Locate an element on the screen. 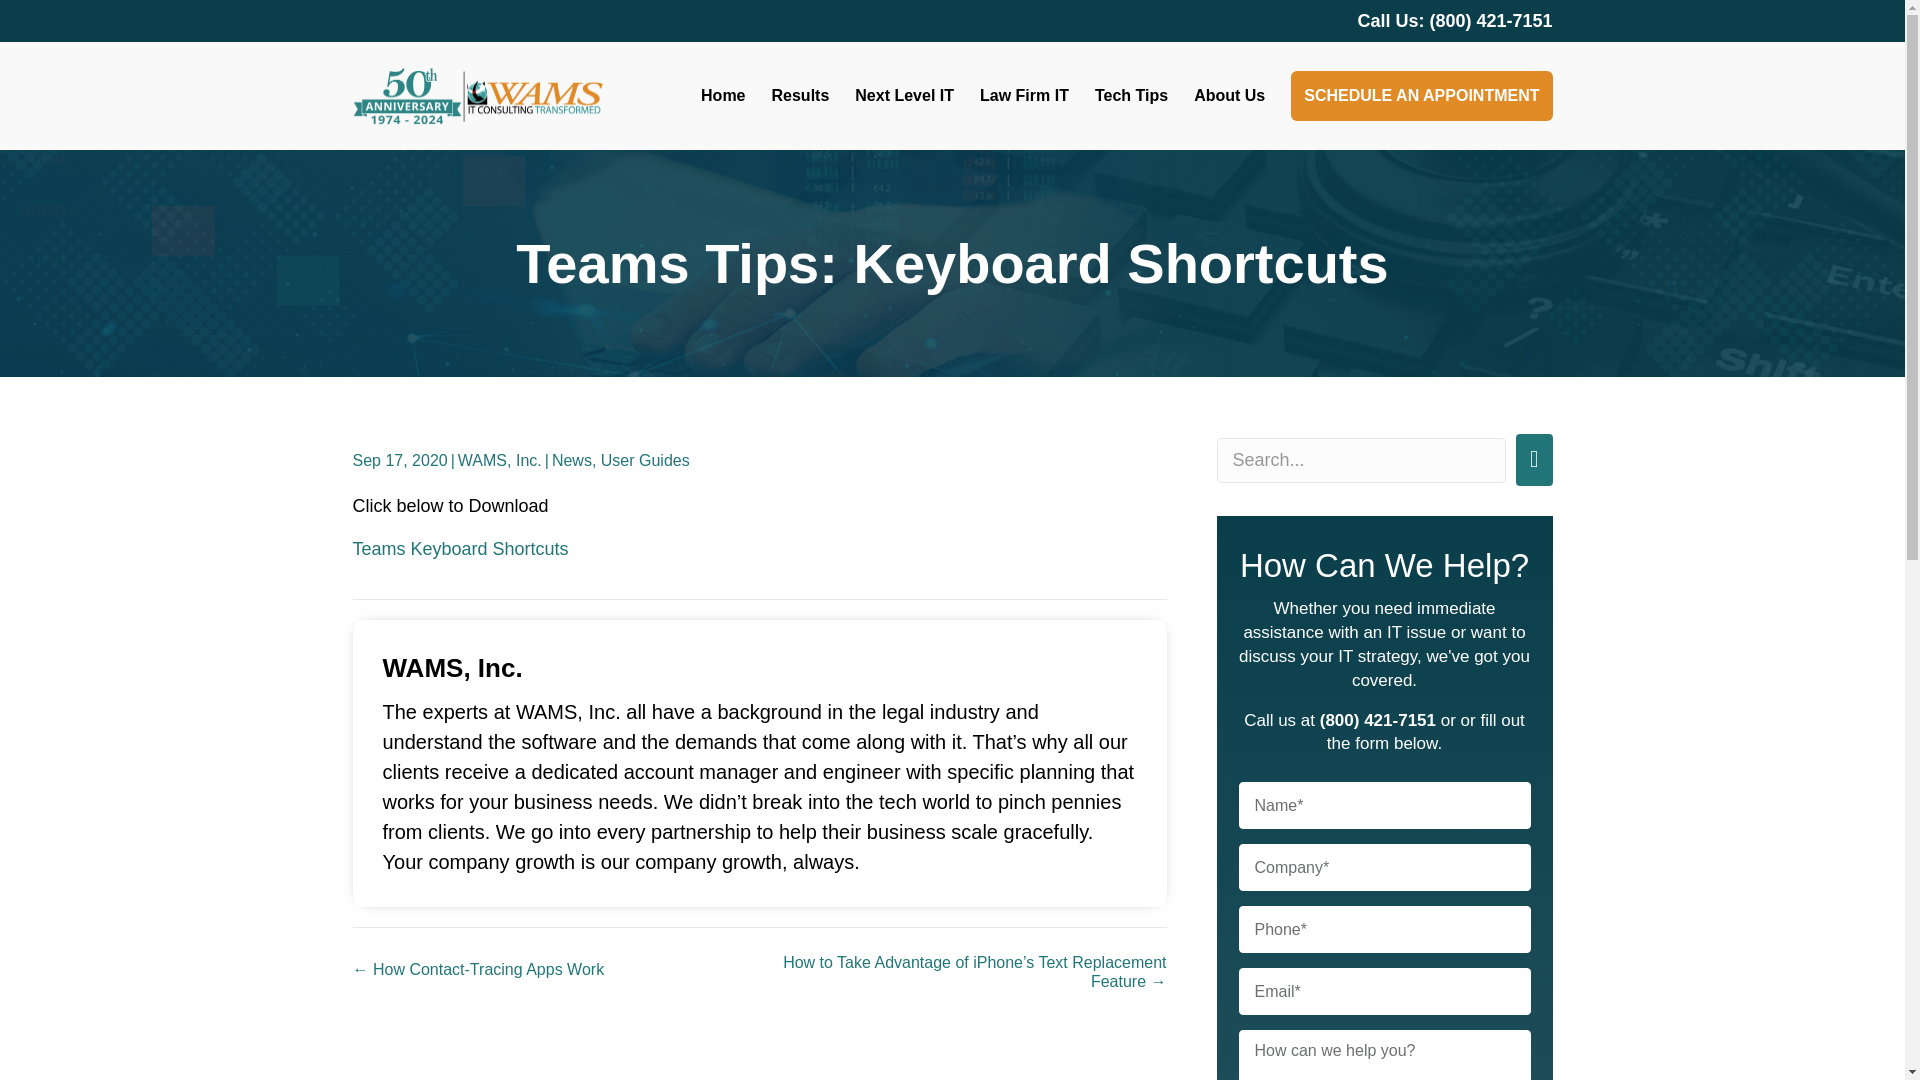  SCHEDULE AN APPOINTMENT is located at coordinates (1420, 96).